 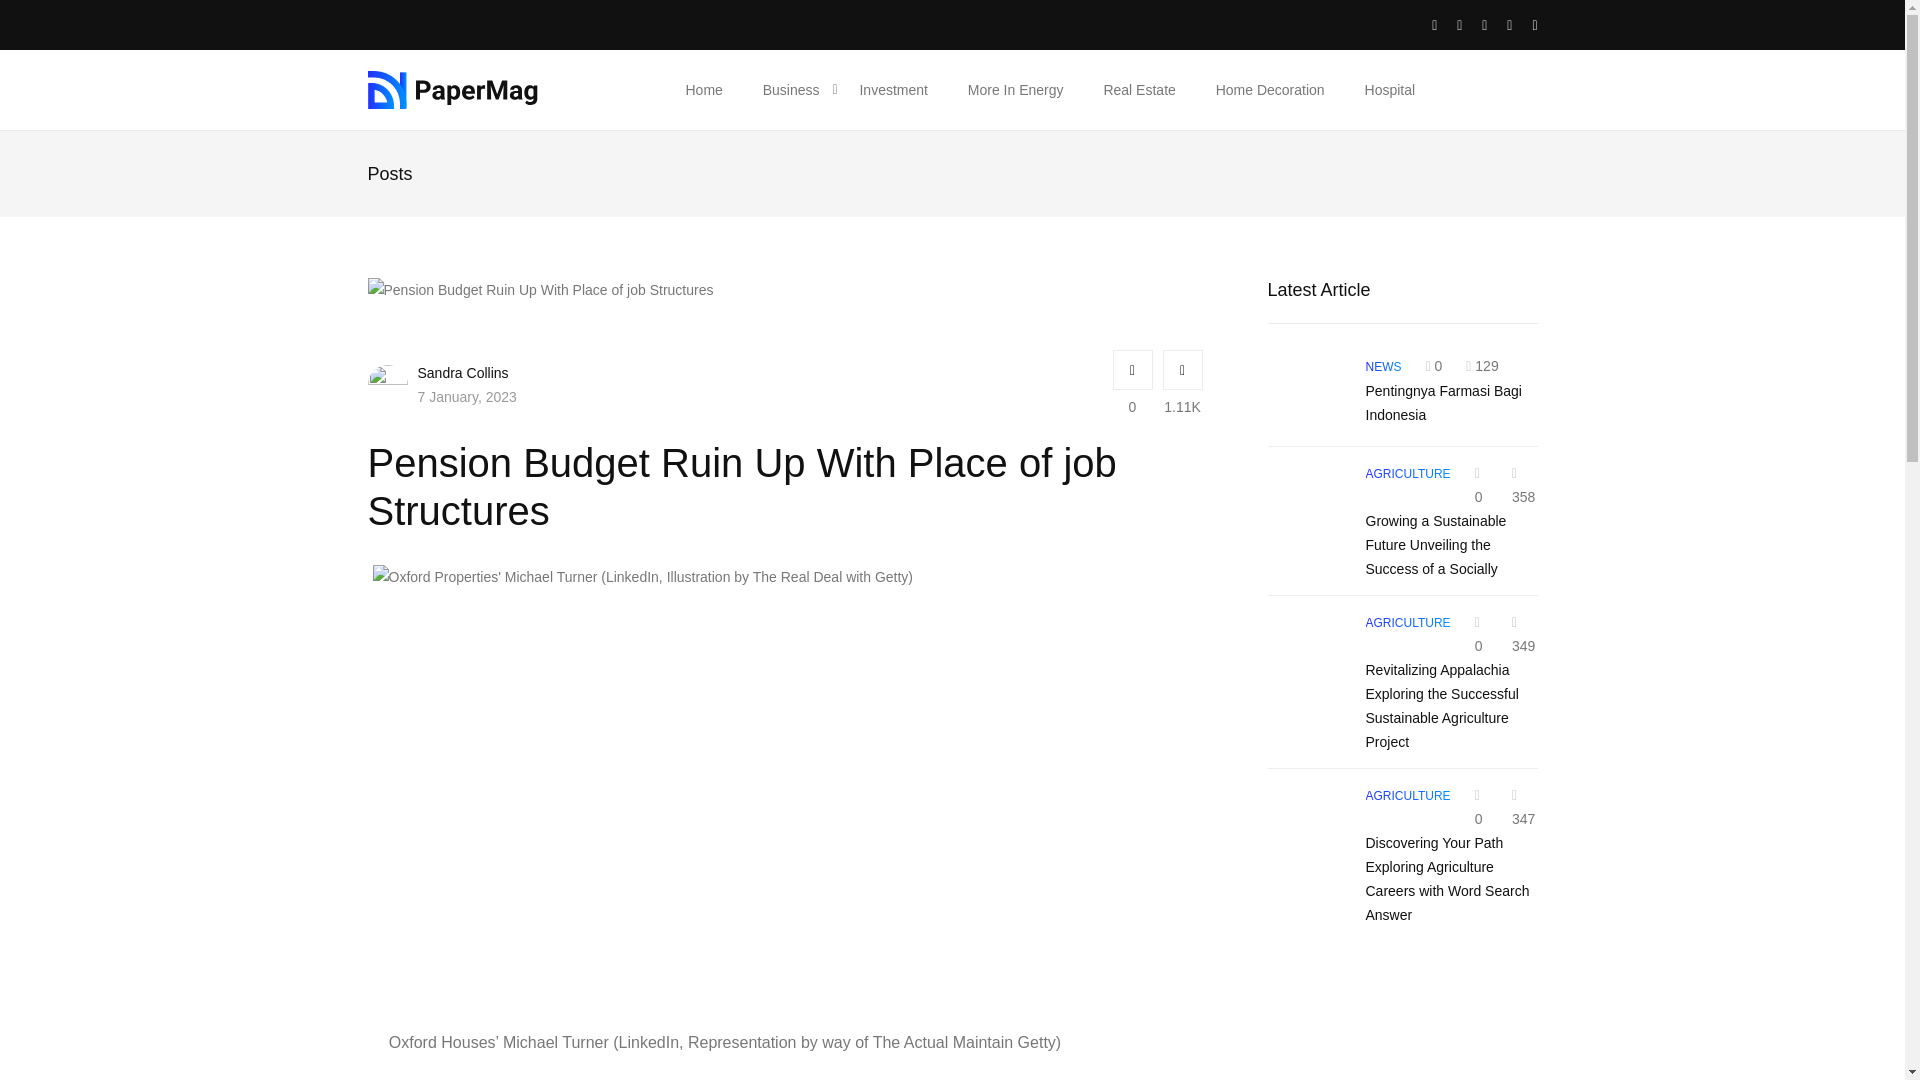 What do you see at coordinates (1306, 393) in the screenshot?
I see `Pentingnya Farmasi Bagi Indonesia` at bounding box center [1306, 393].